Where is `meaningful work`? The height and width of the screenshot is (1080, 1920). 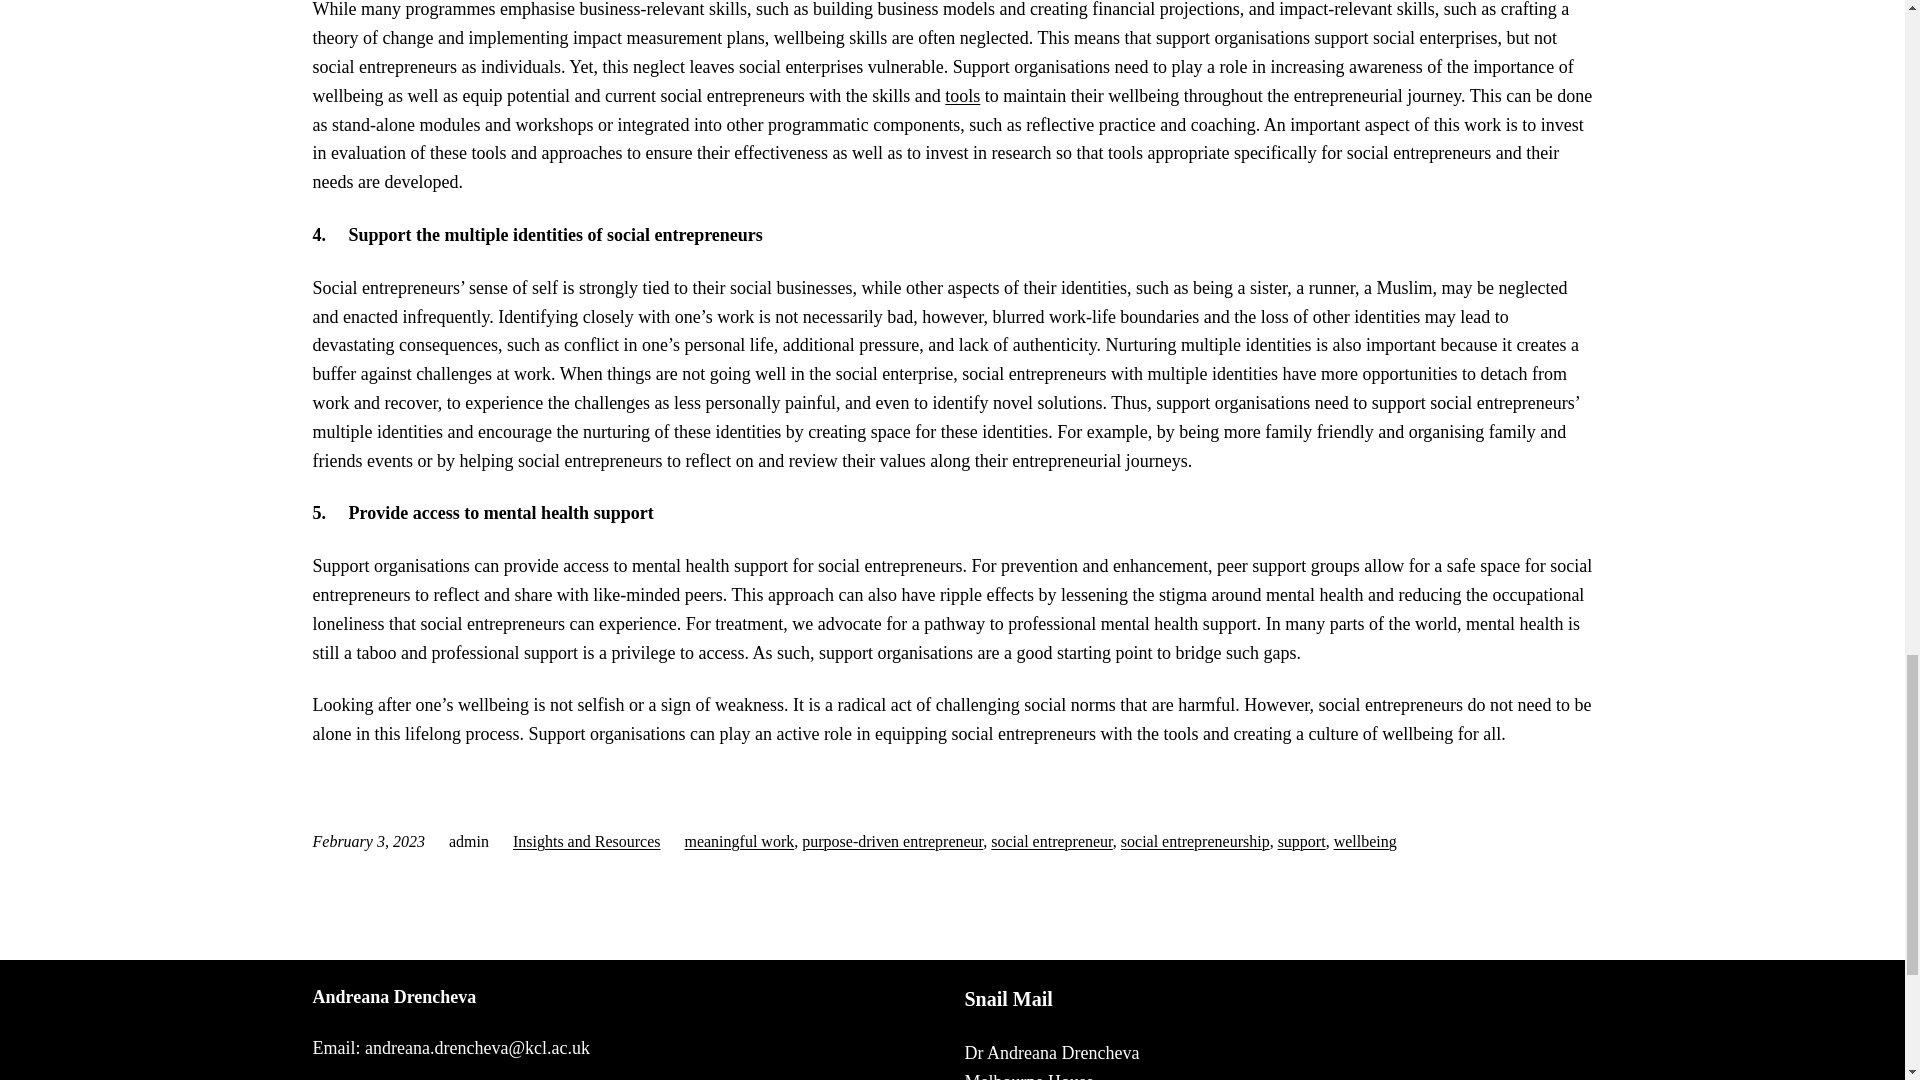 meaningful work is located at coordinates (738, 840).